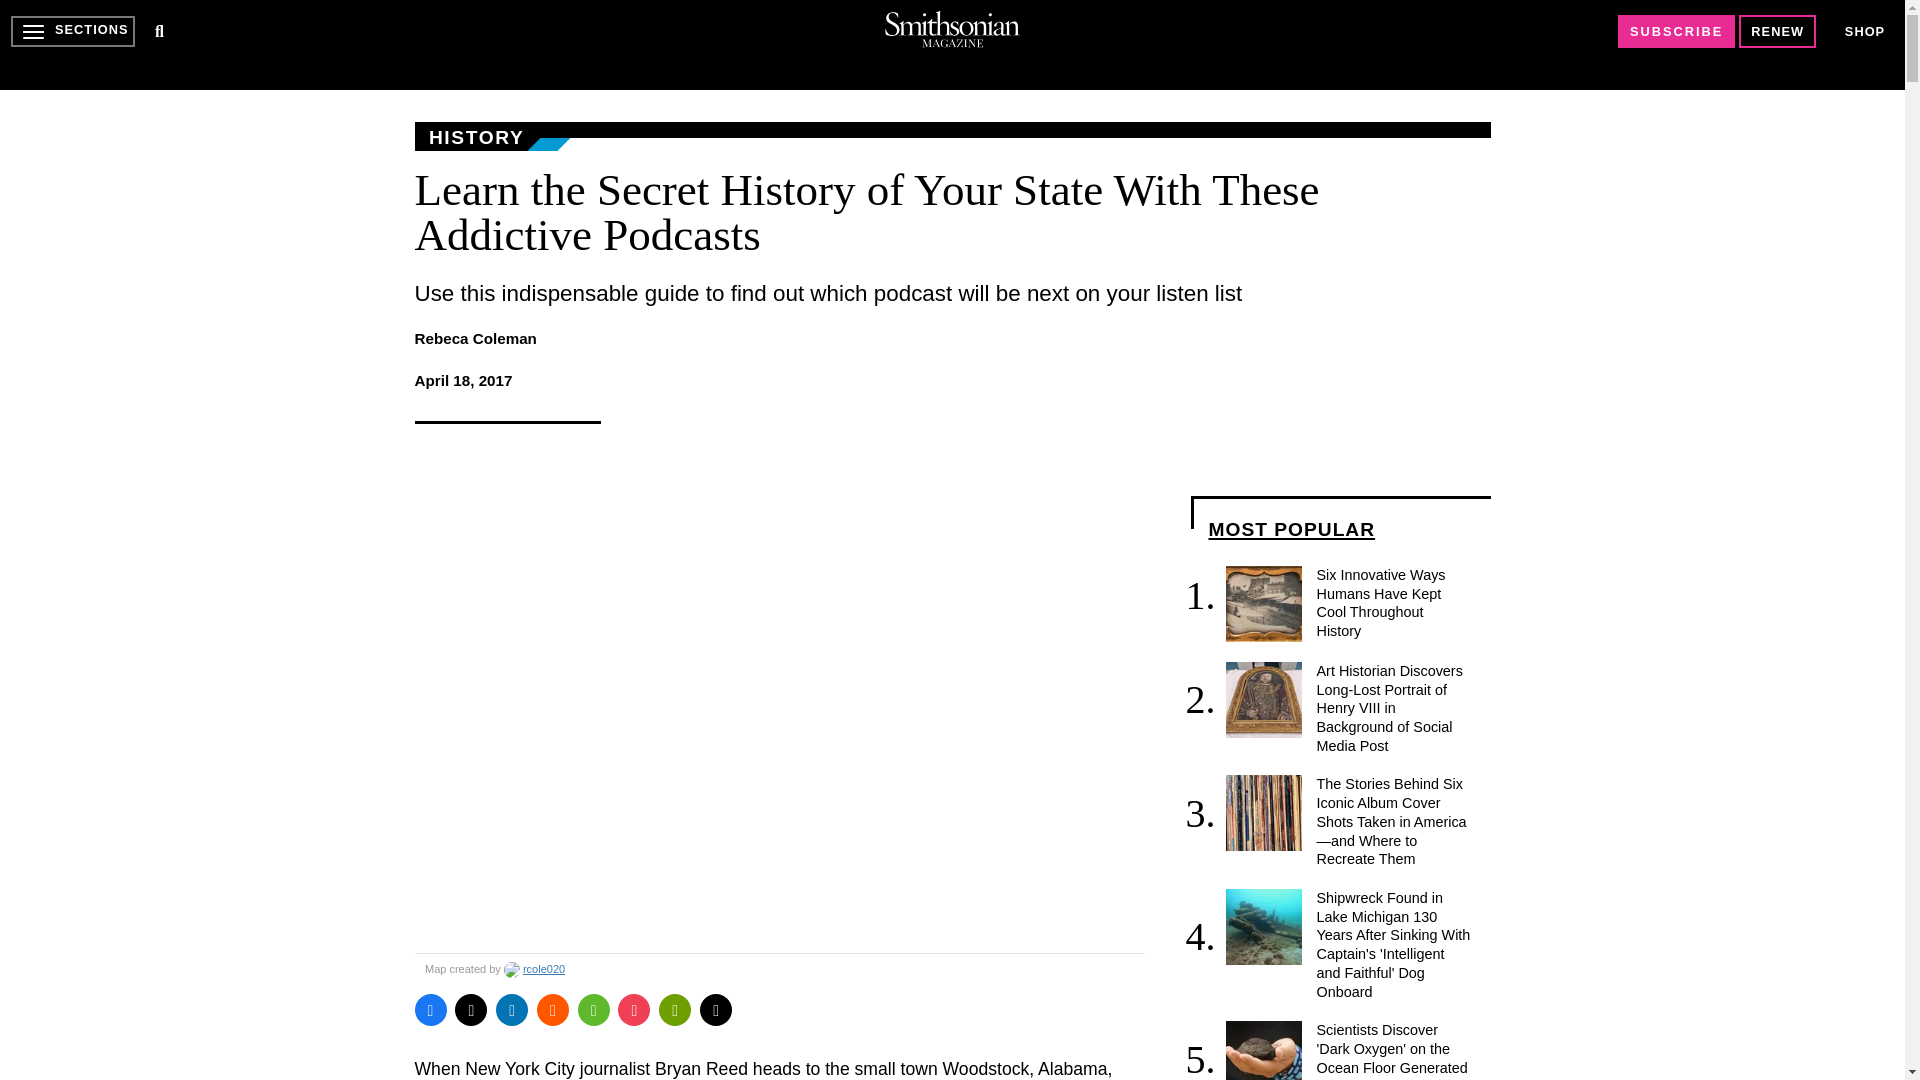  Describe the element at coordinates (1778, 31) in the screenshot. I see `RENEW` at that location.